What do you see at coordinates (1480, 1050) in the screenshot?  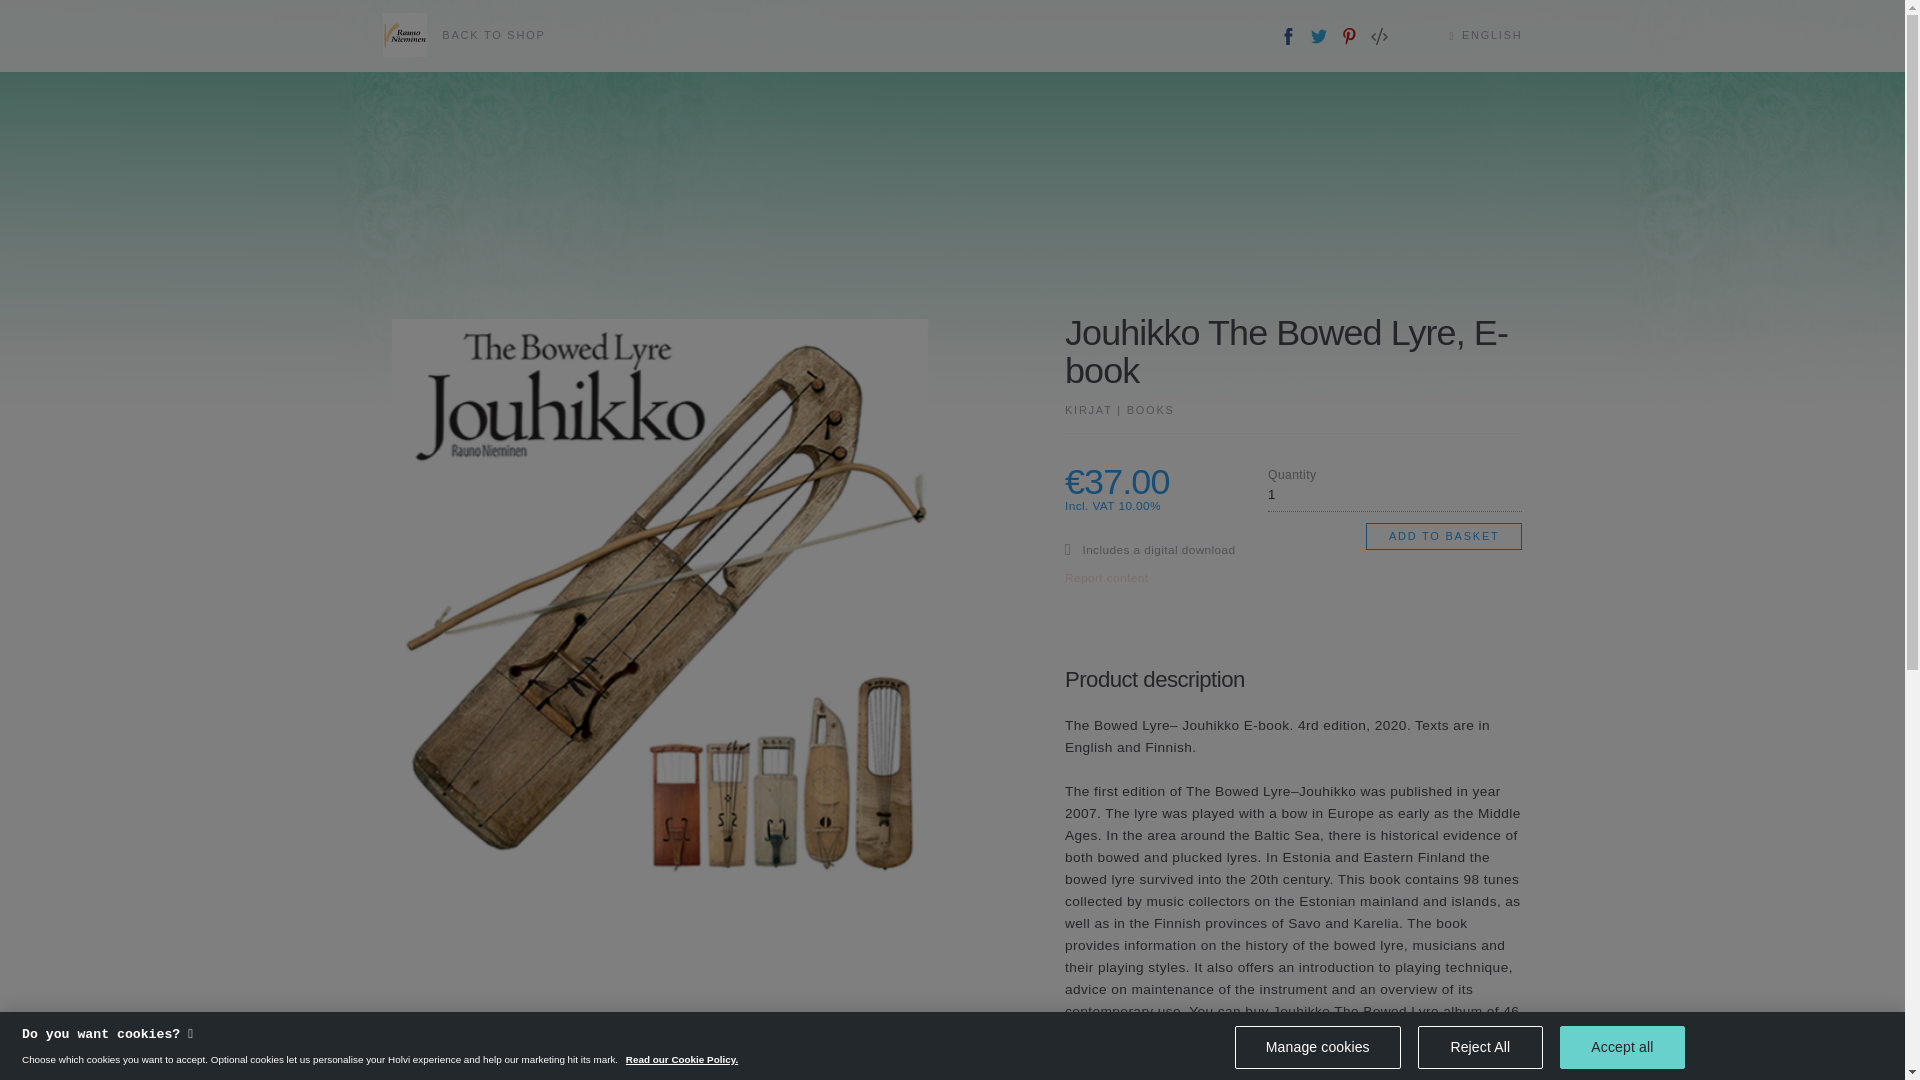 I see `Reject All` at bounding box center [1480, 1050].